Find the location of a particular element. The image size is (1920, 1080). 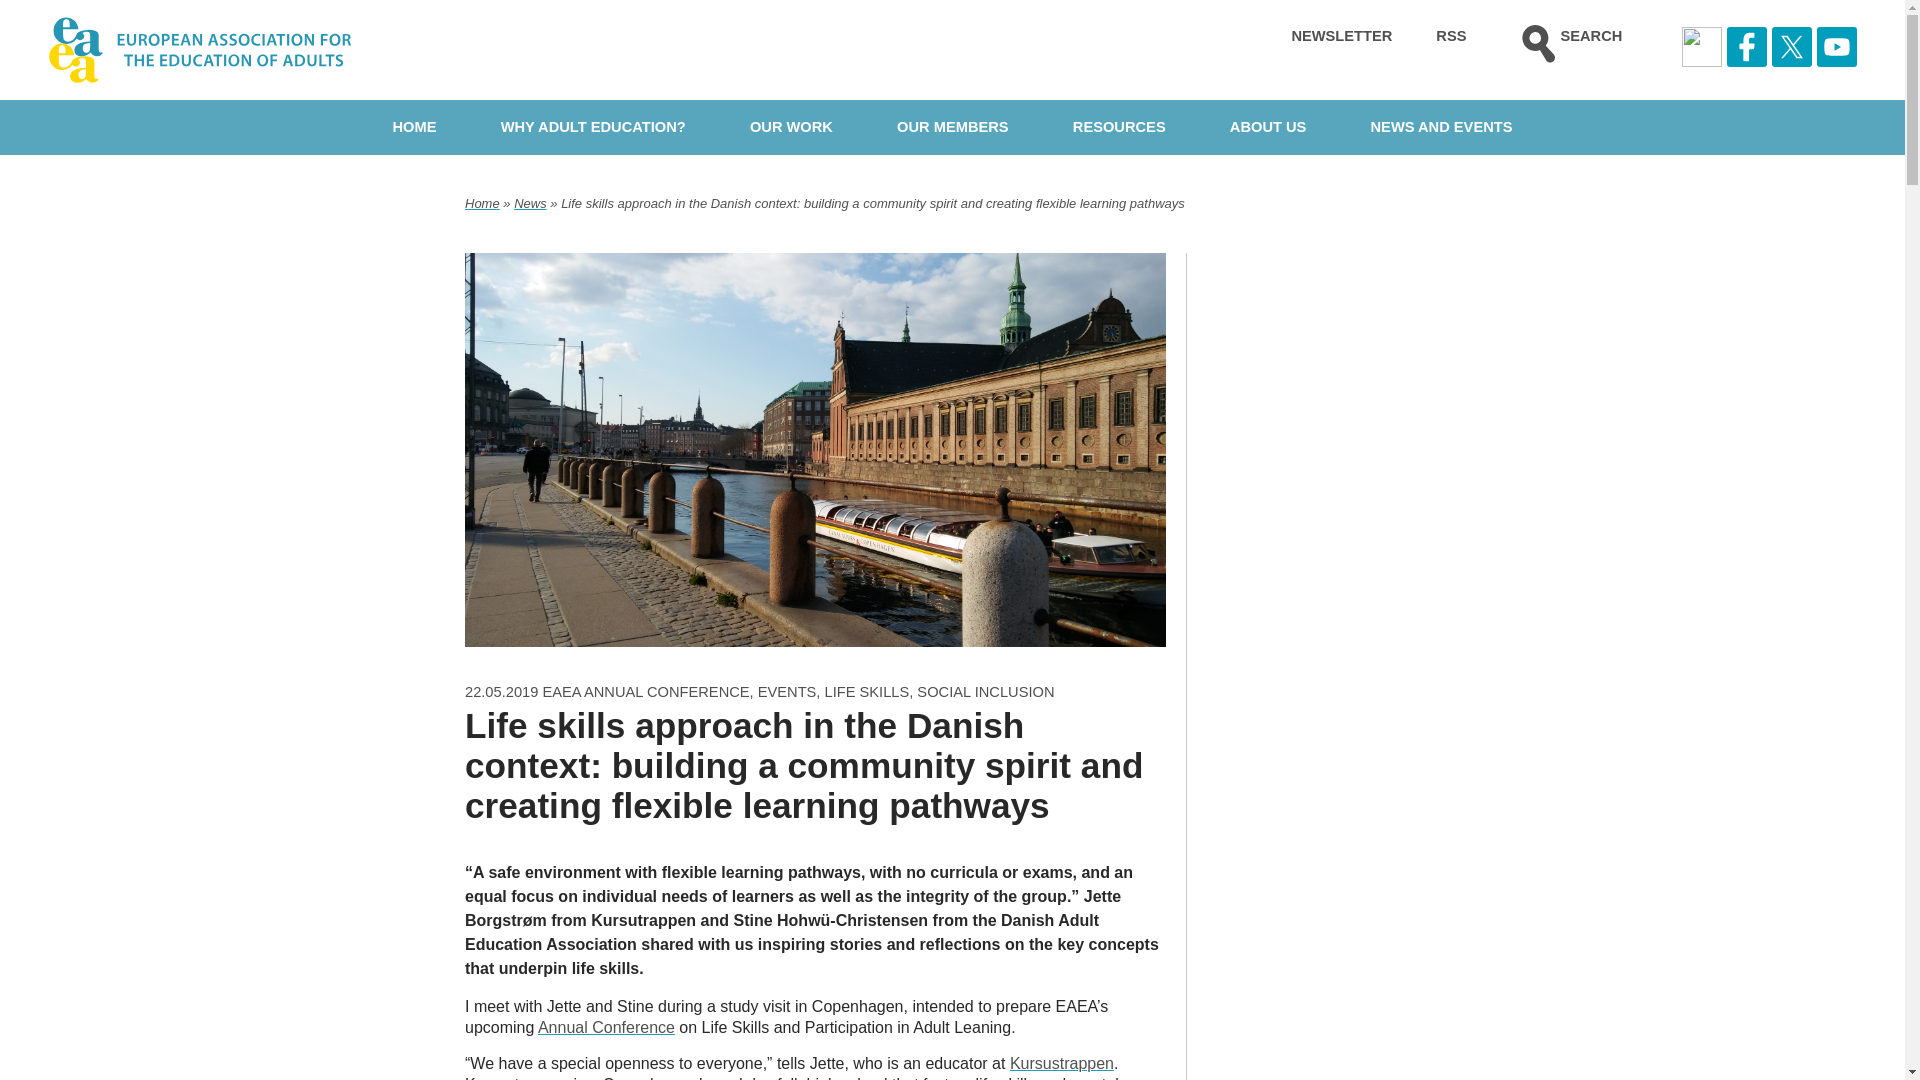

RESOURCES is located at coordinates (1119, 127).